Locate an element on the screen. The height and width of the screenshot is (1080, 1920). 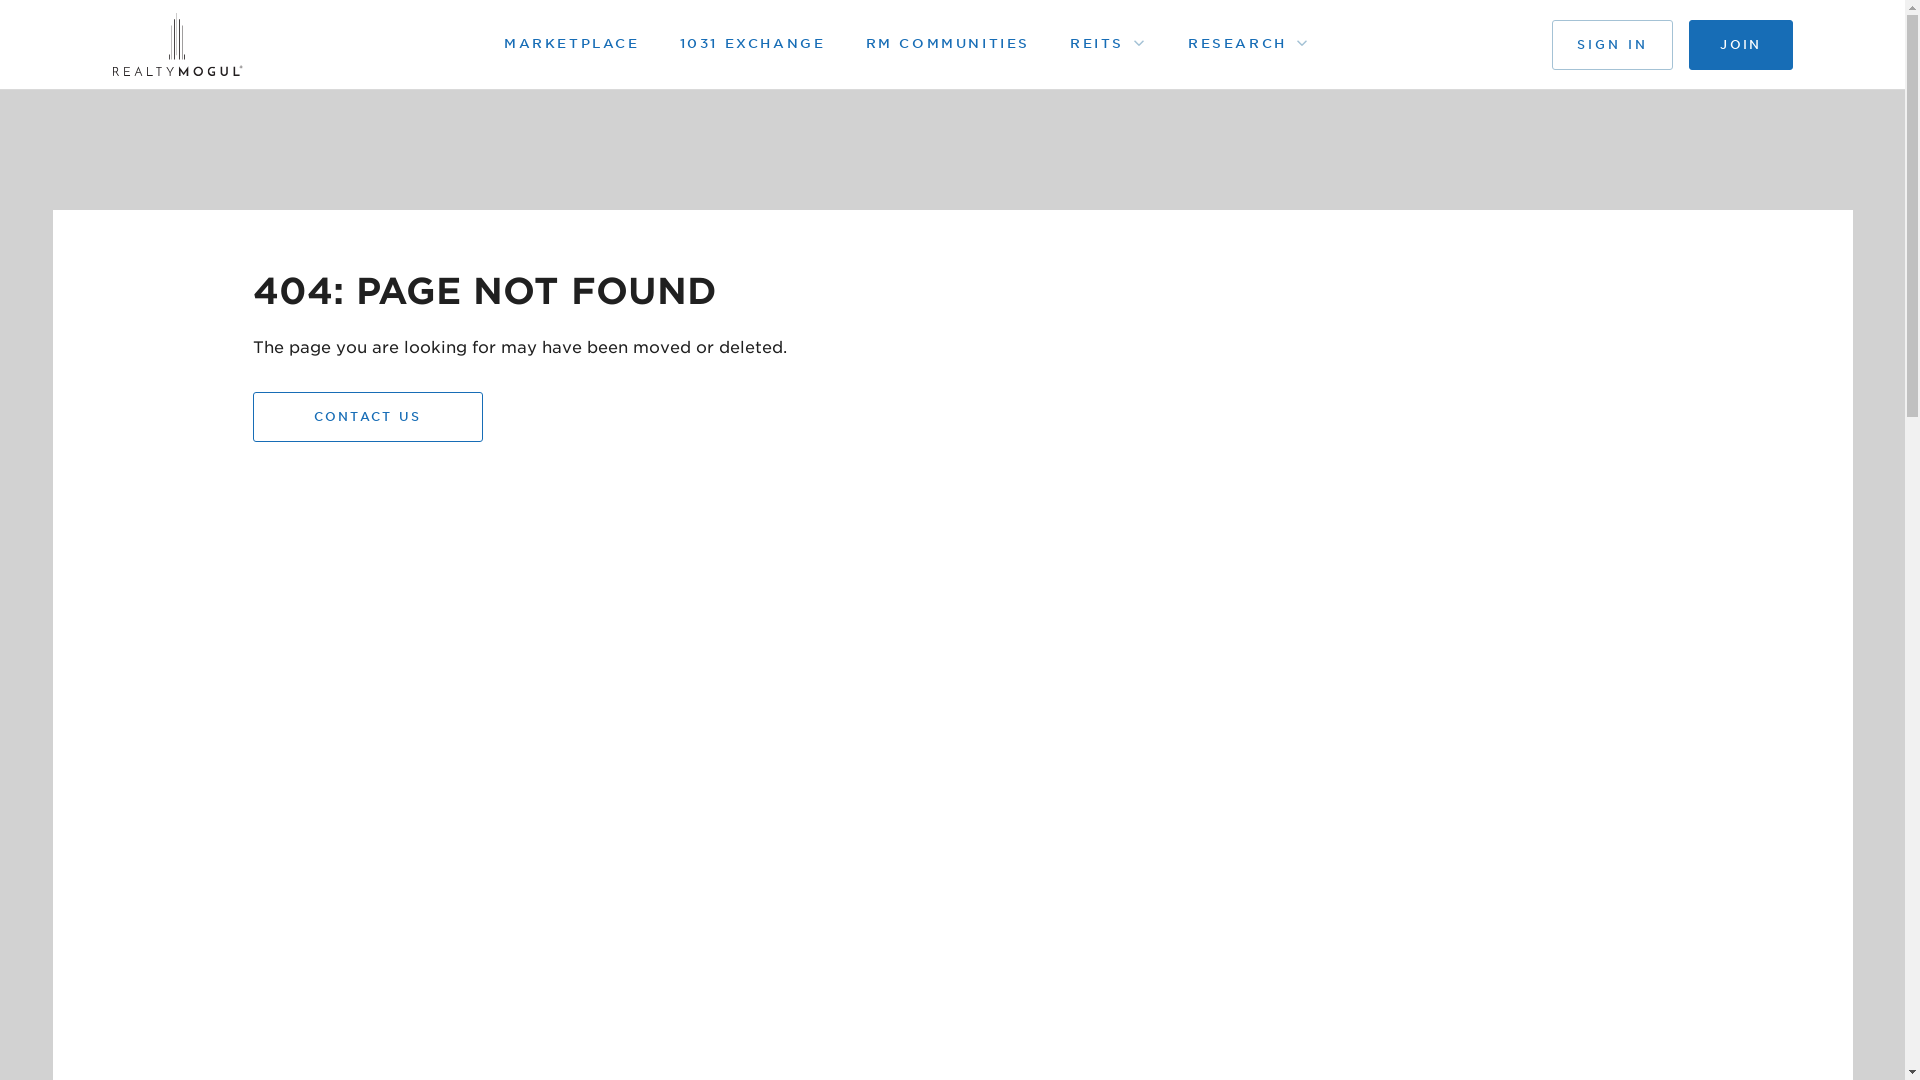
MARKETPLACE is located at coordinates (571, 43).